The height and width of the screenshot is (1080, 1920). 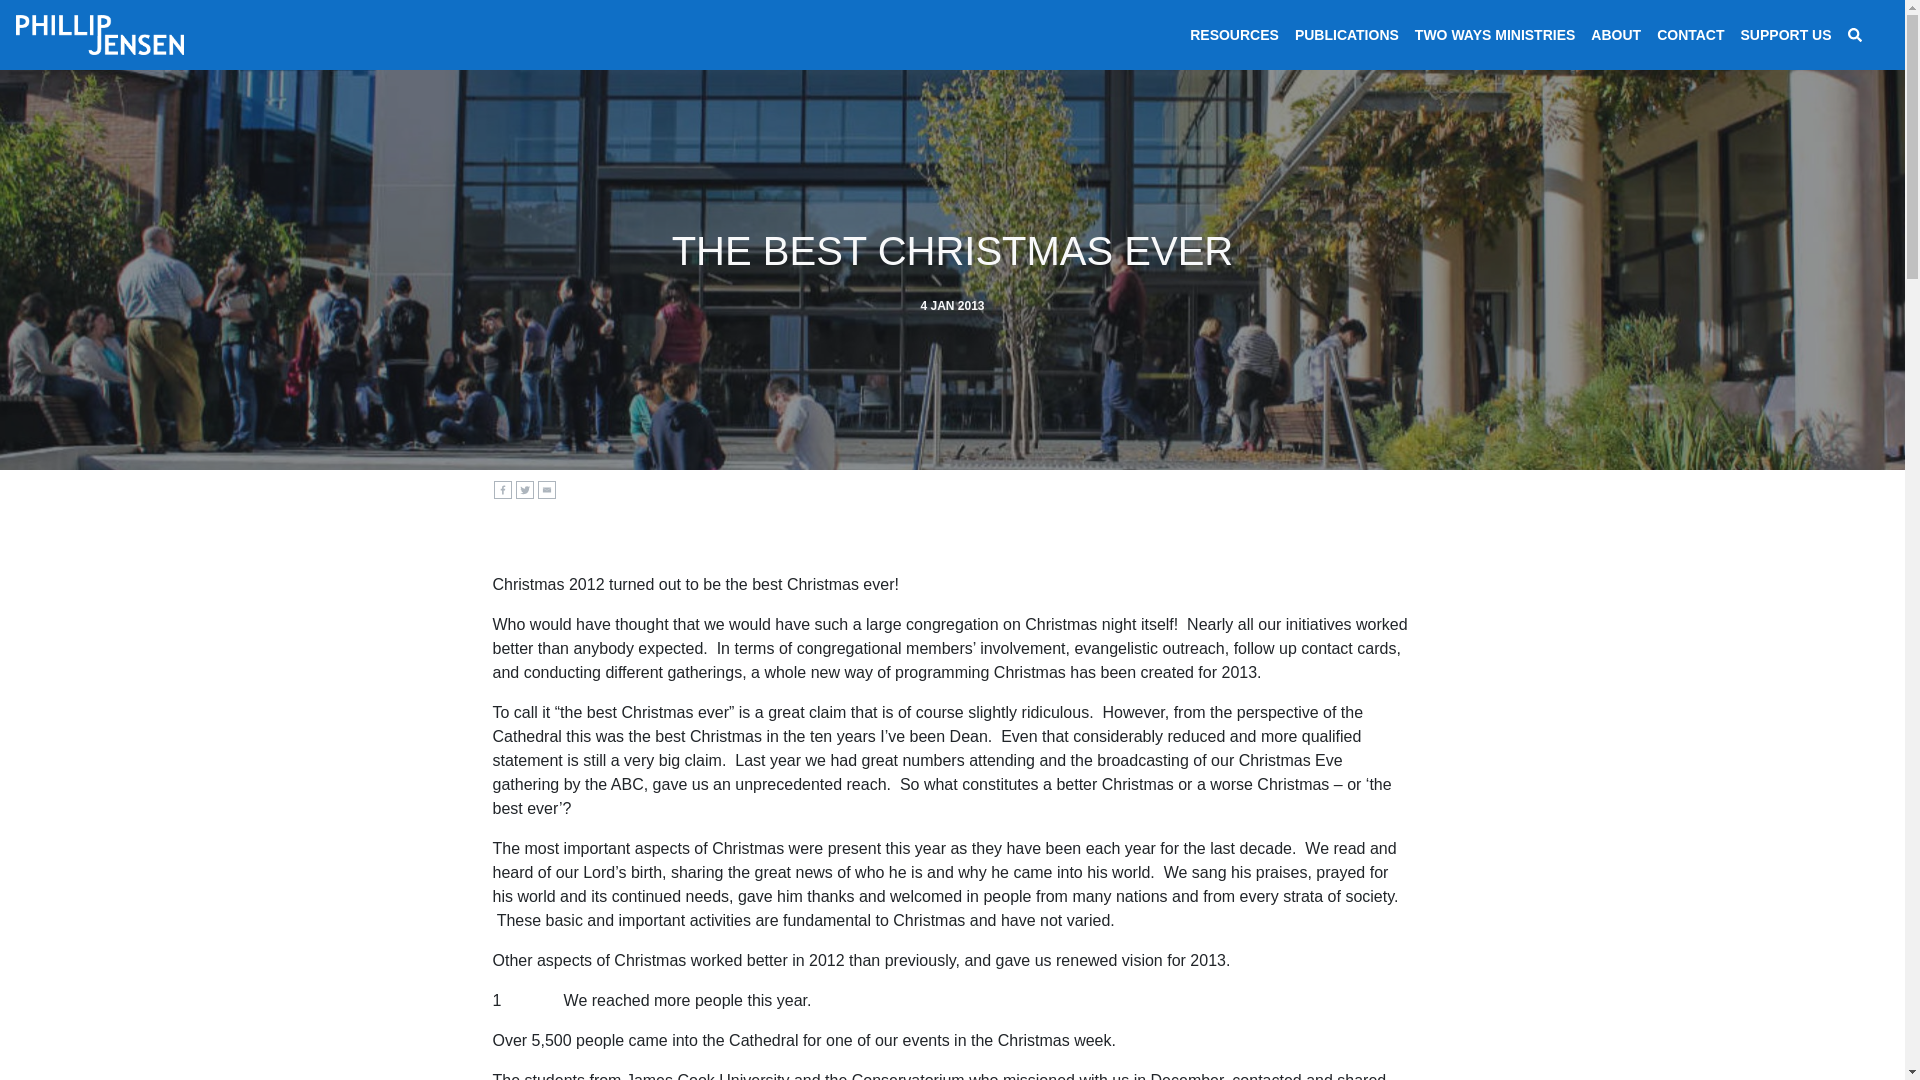 I want to click on Email, so click(x=546, y=489).